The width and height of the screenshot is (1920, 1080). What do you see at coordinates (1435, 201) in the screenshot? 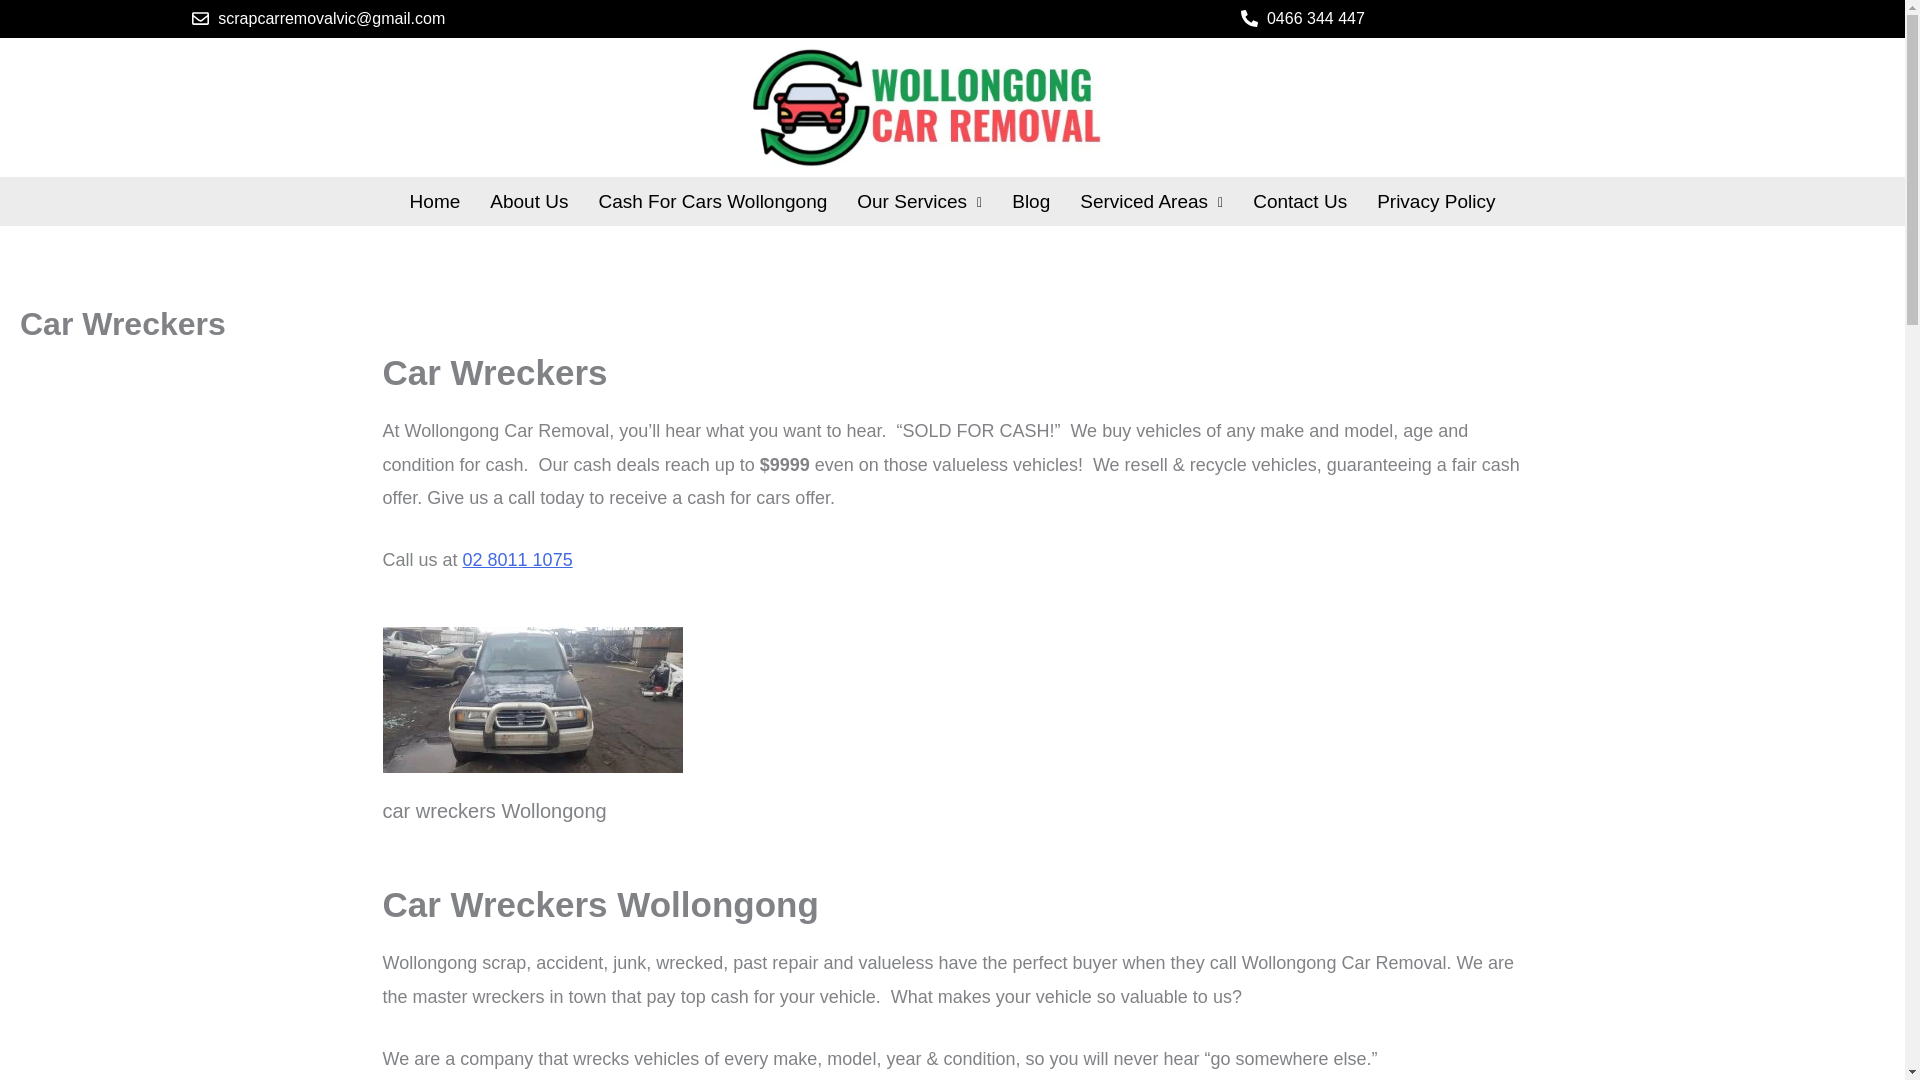
I see `Privacy Policy` at bounding box center [1435, 201].